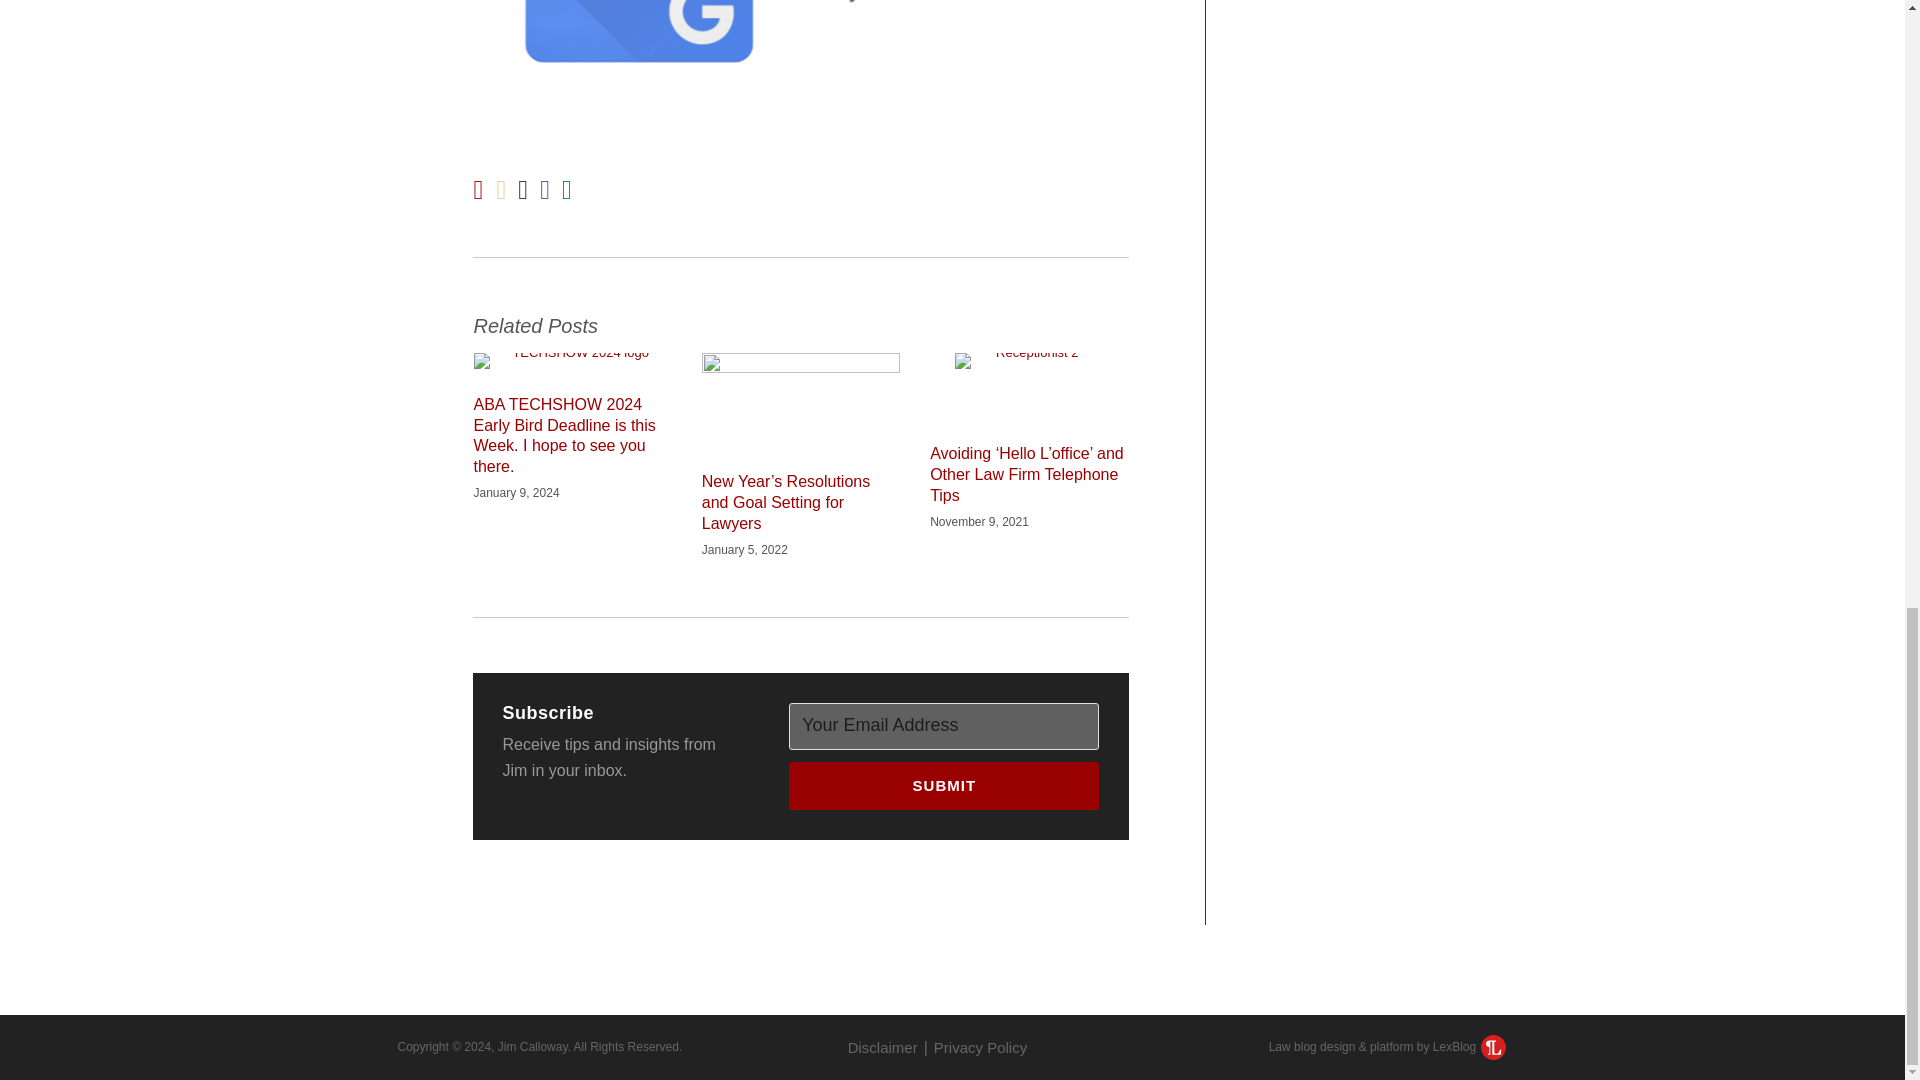 This screenshot has height=1080, width=1920. Describe the element at coordinates (882, 1047) in the screenshot. I see `Disclaimer` at that location.